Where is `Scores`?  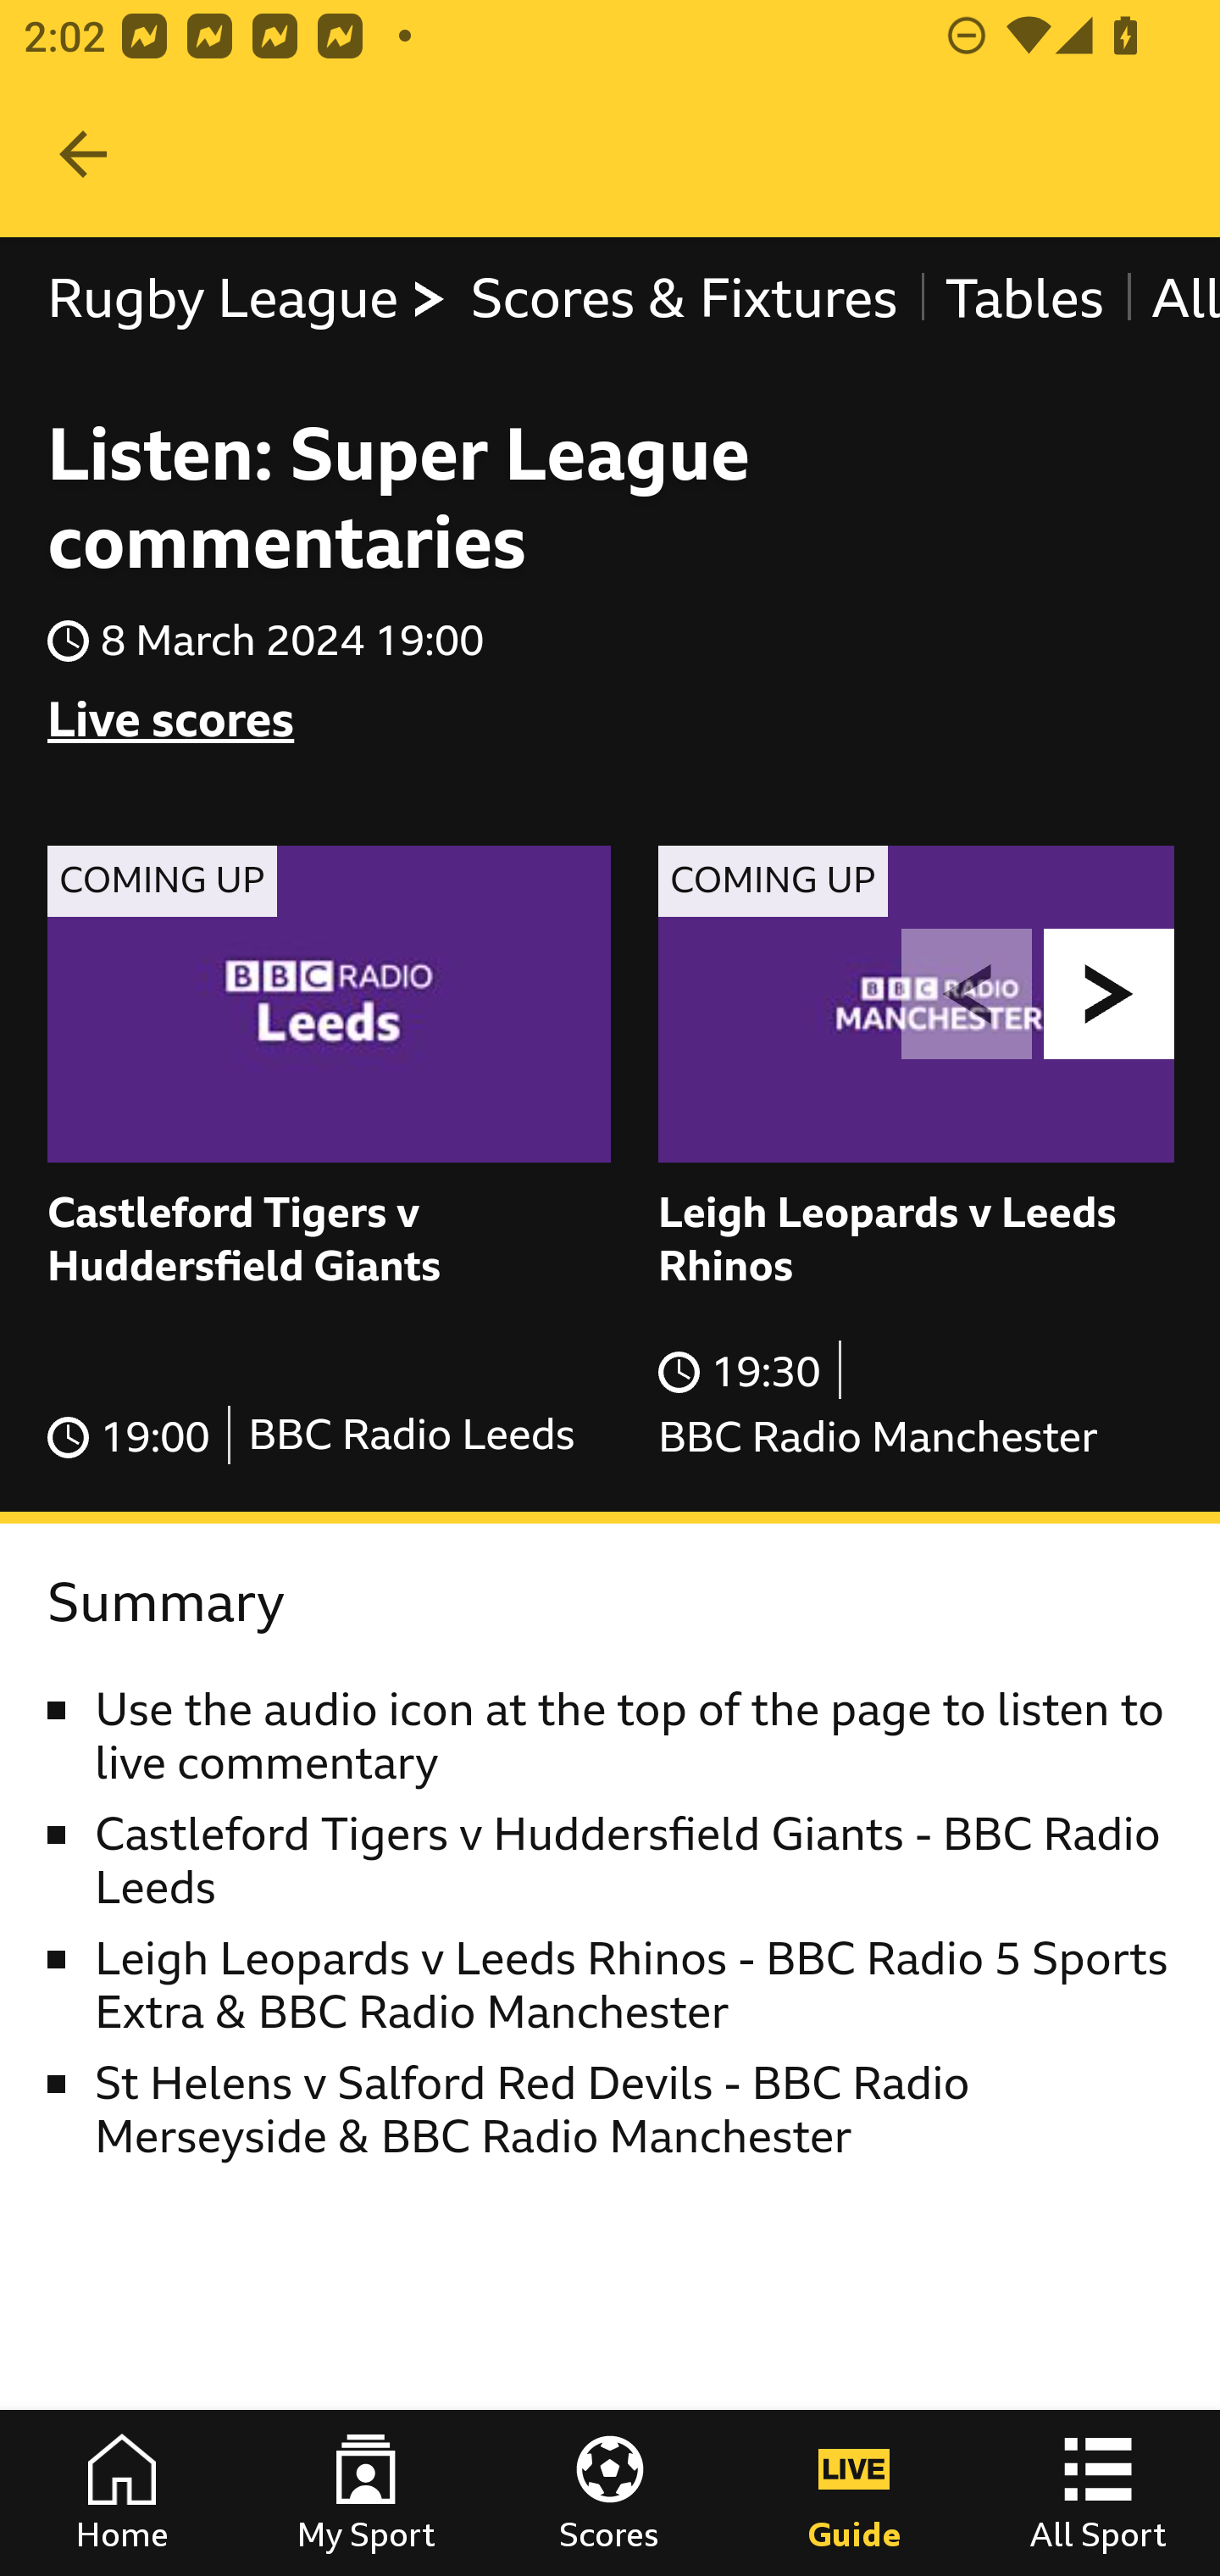 Scores is located at coordinates (610, 2493).